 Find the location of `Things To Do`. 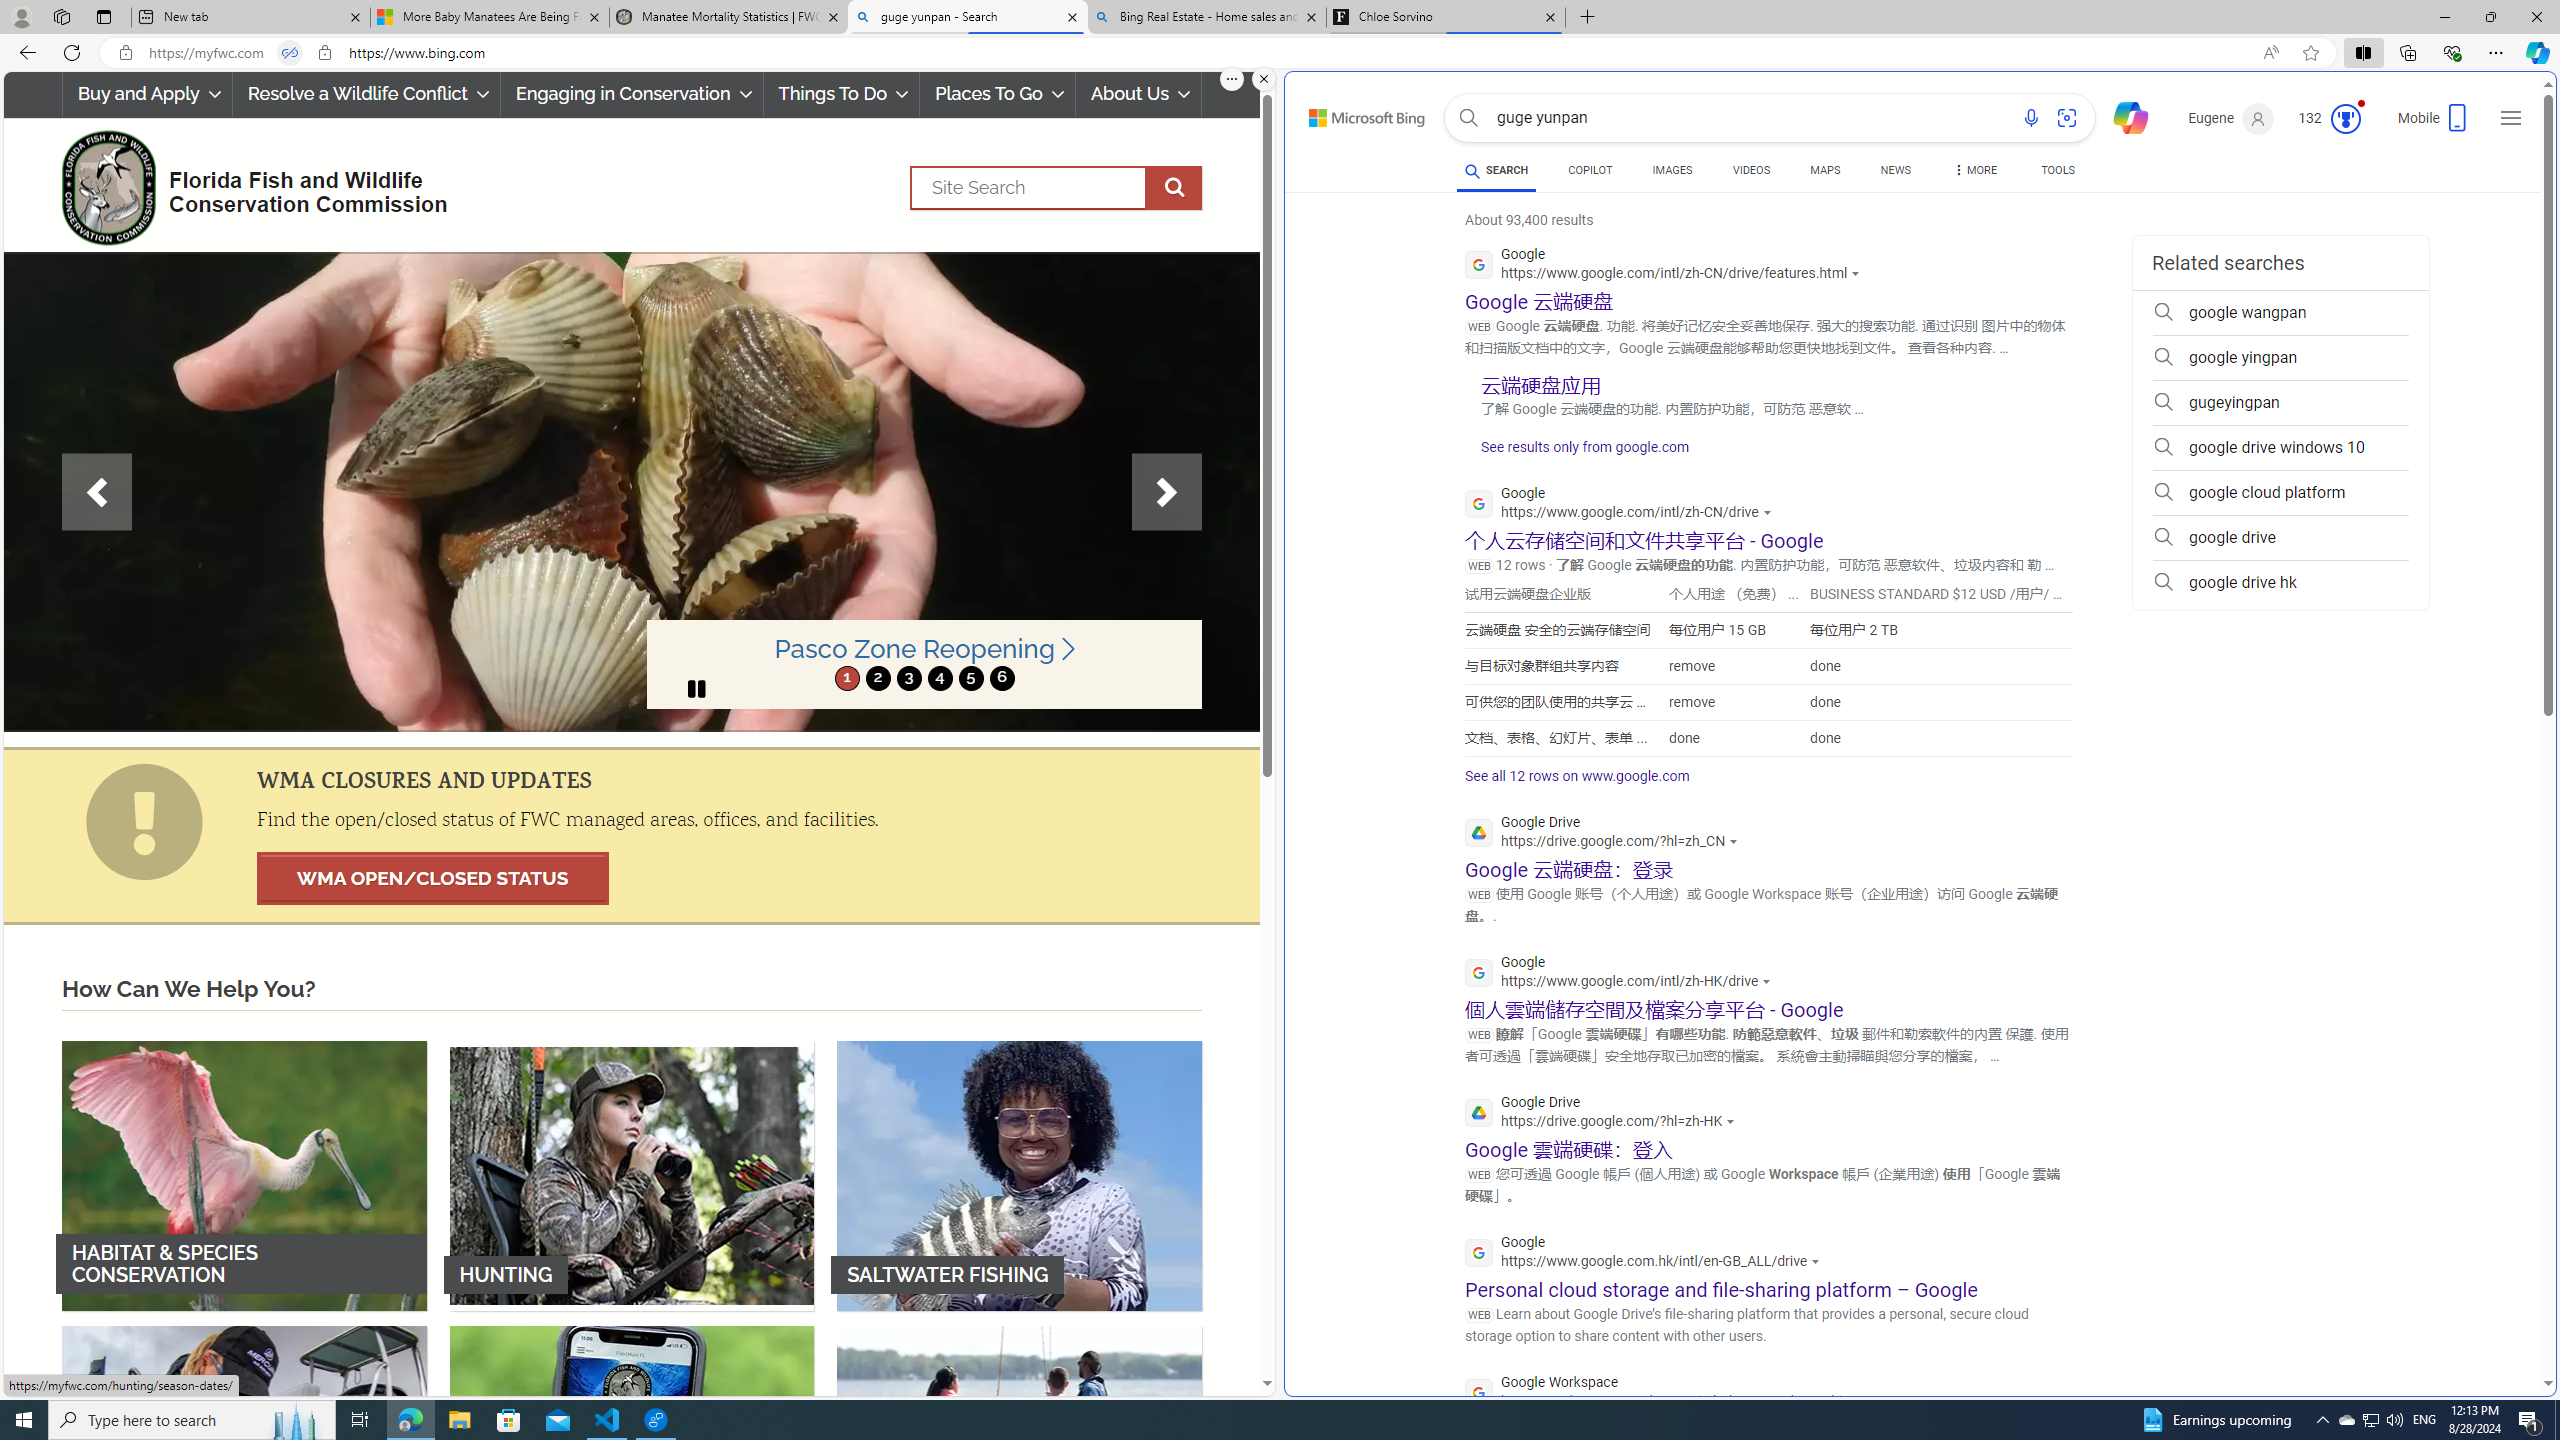

Things To Do is located at coordinates (840, 94).